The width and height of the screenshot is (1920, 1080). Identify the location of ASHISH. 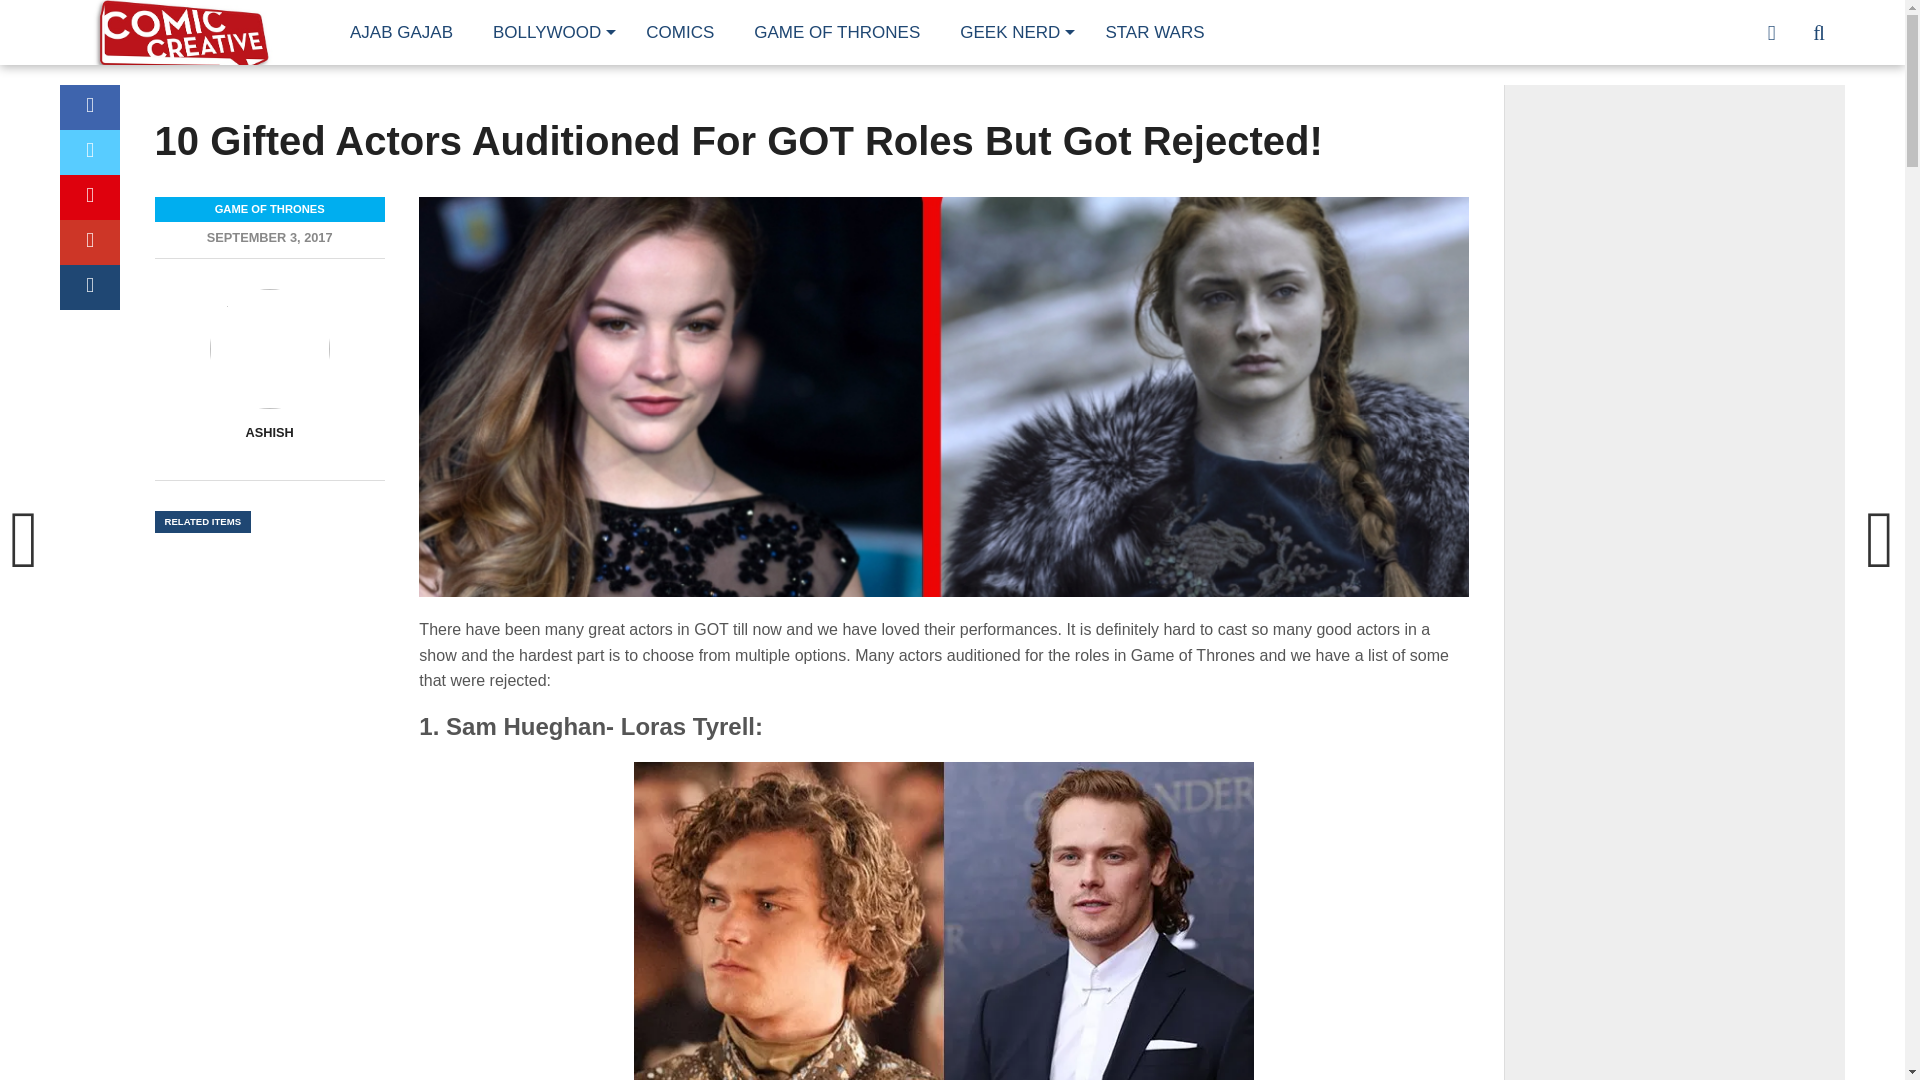
(269, 432).